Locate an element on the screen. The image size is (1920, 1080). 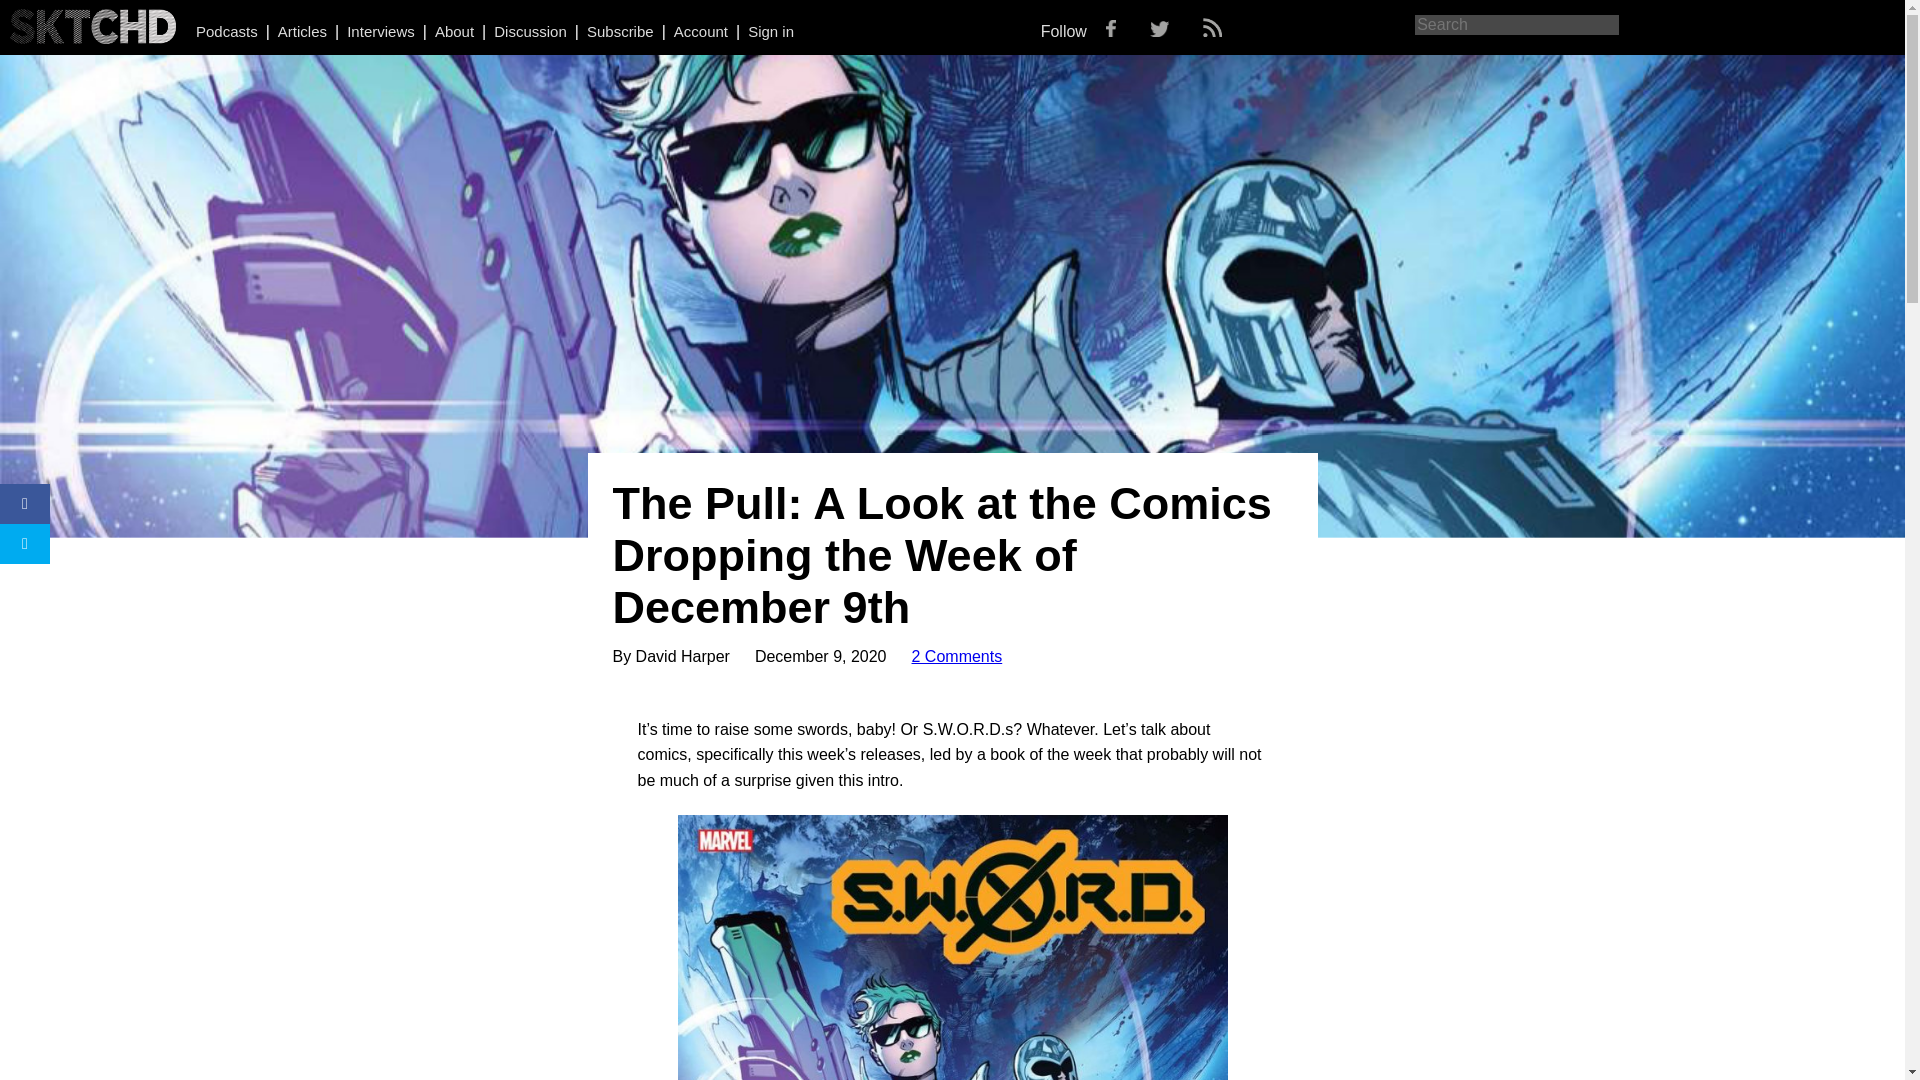
Sign in is located at coordinates (771, 30).